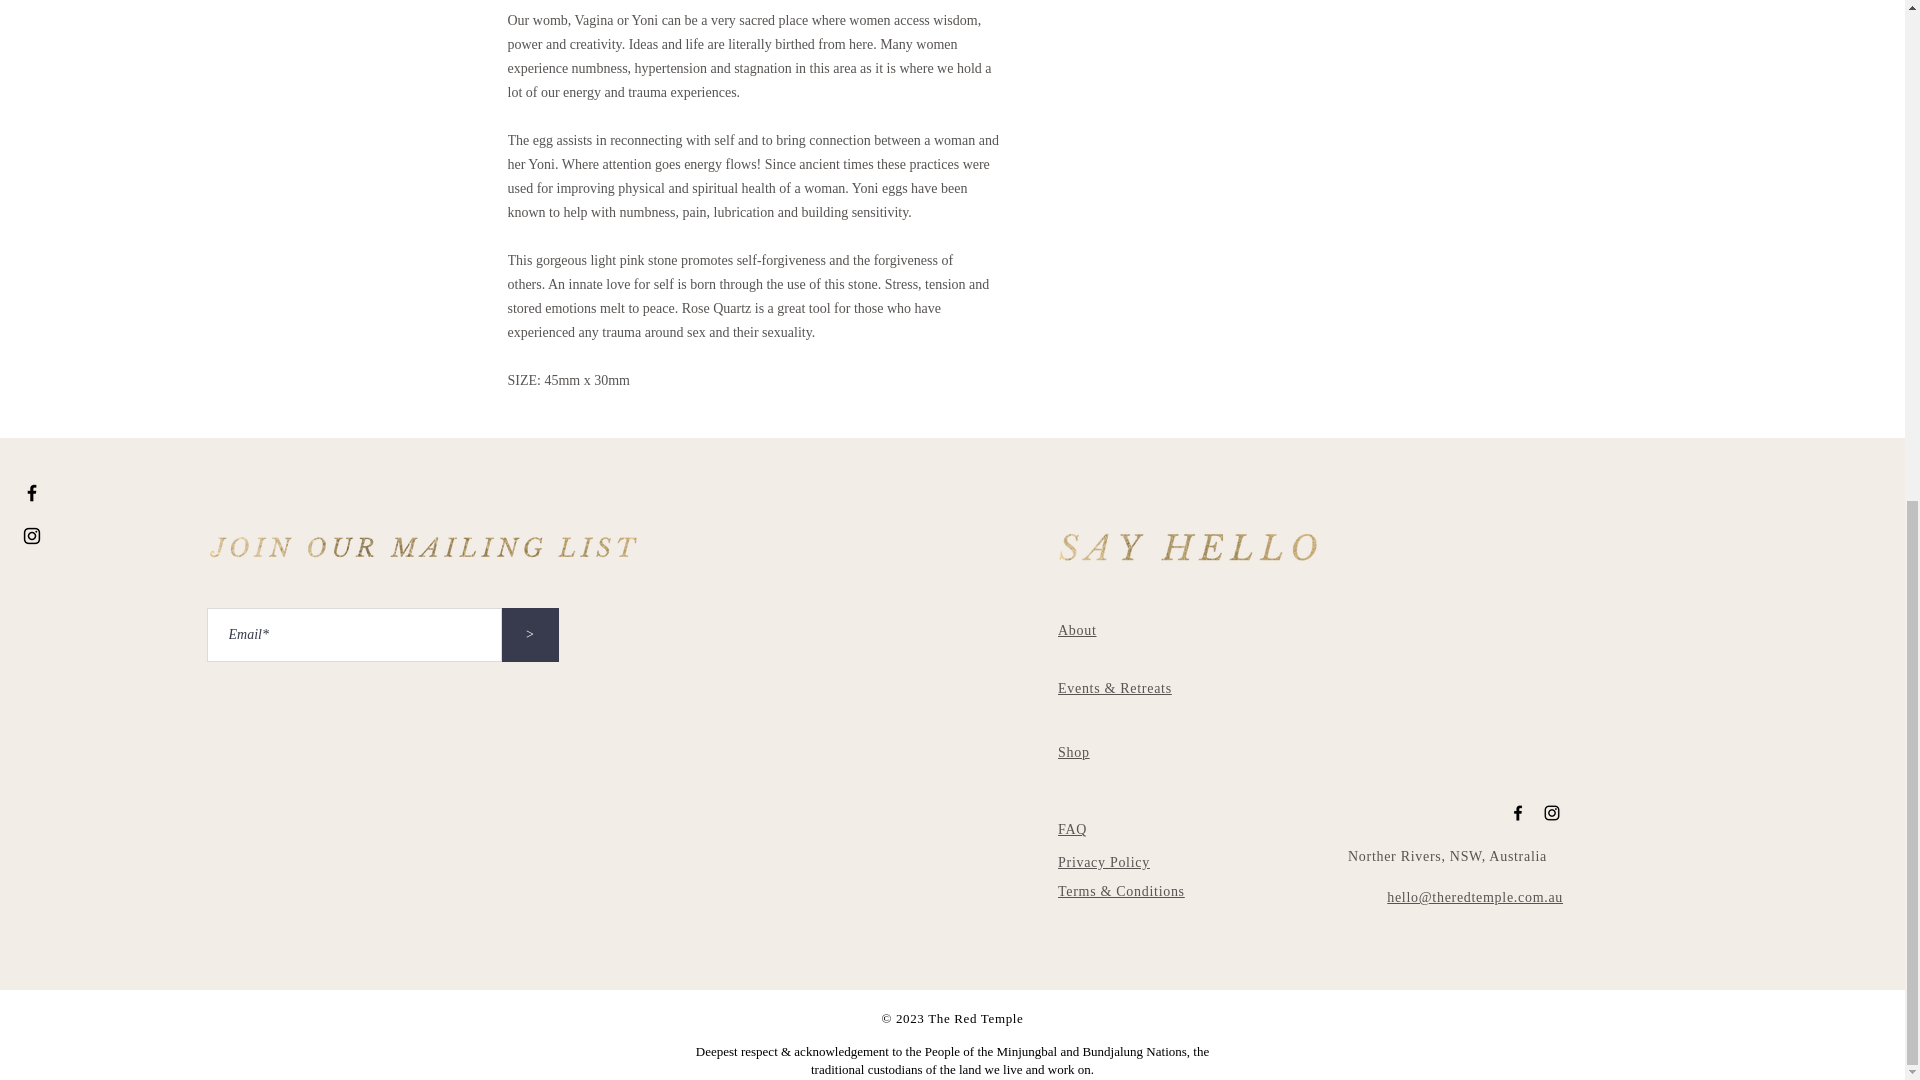 The image size is (1920, 1080). Describe the element at coordinates (1072, 829) in the screenshot. I see `FAQ` at that location.